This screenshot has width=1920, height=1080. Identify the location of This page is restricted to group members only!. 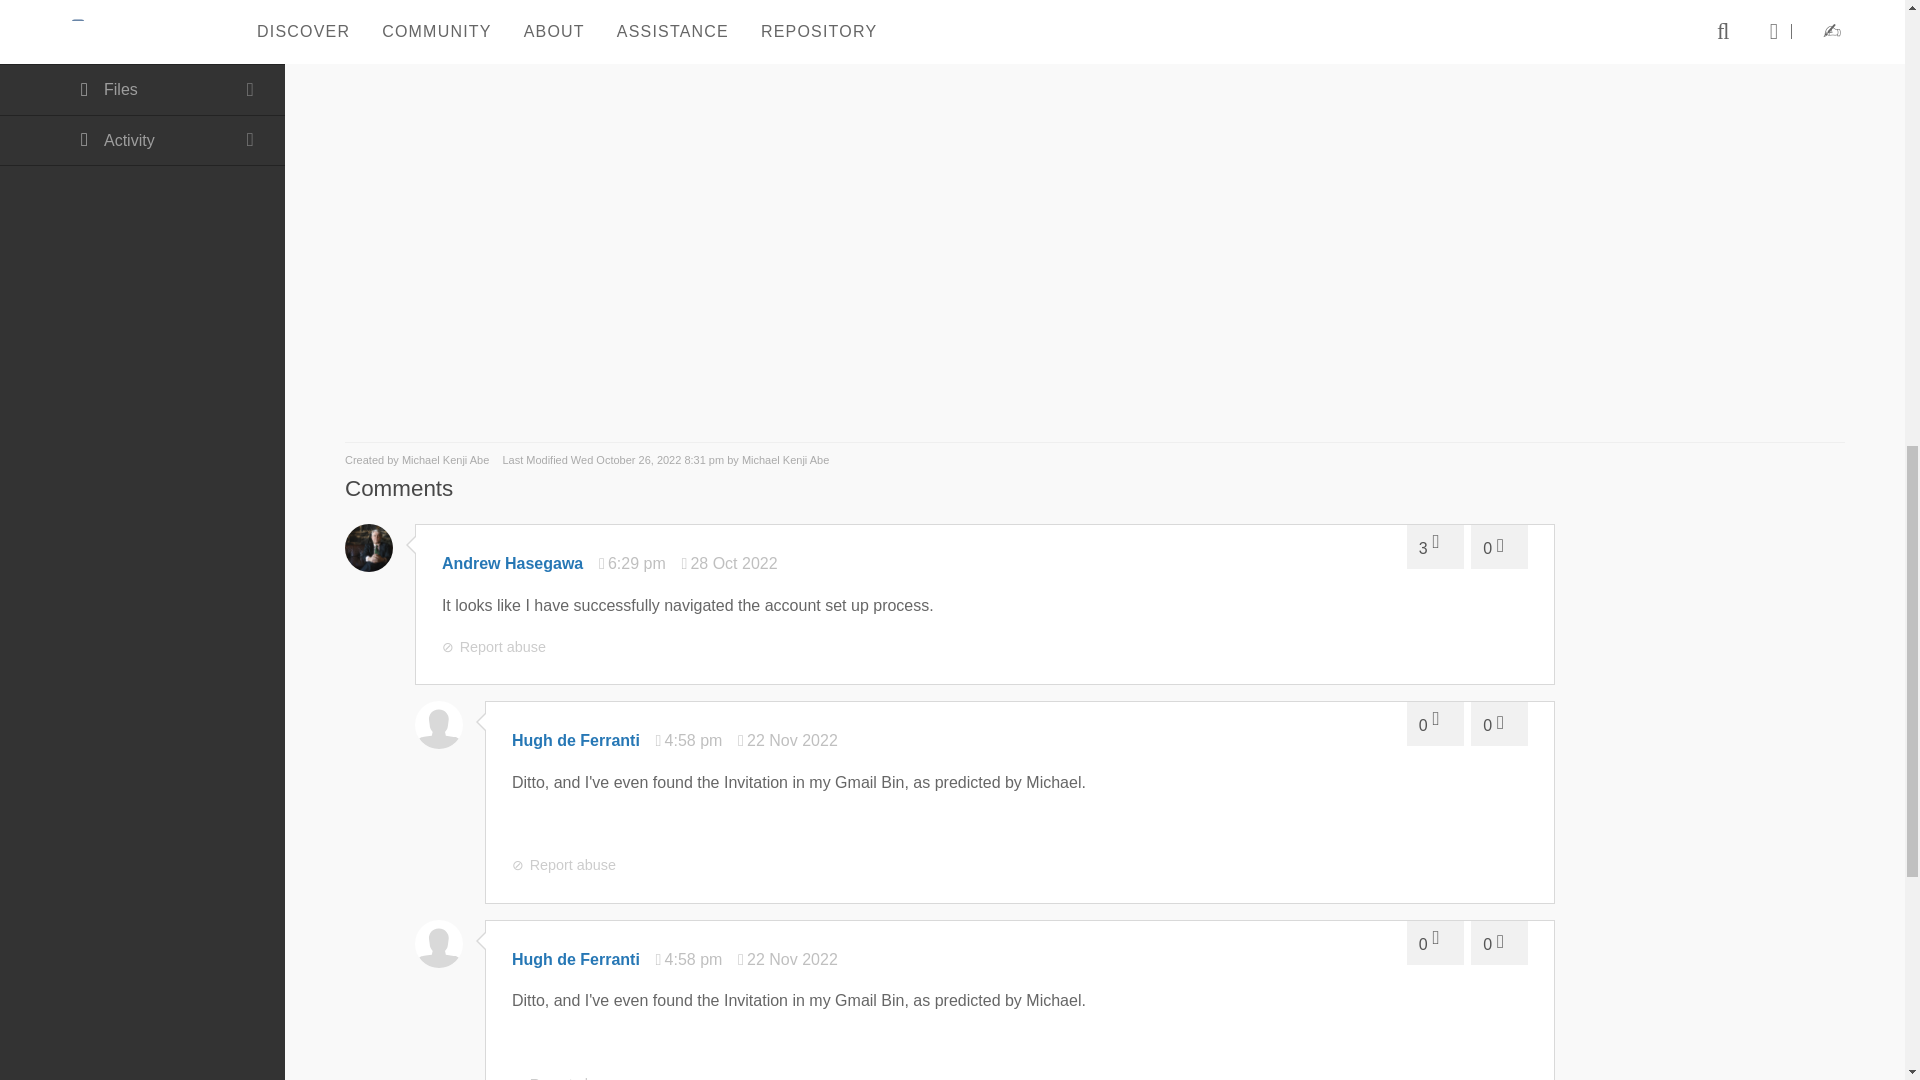
(142, 90).